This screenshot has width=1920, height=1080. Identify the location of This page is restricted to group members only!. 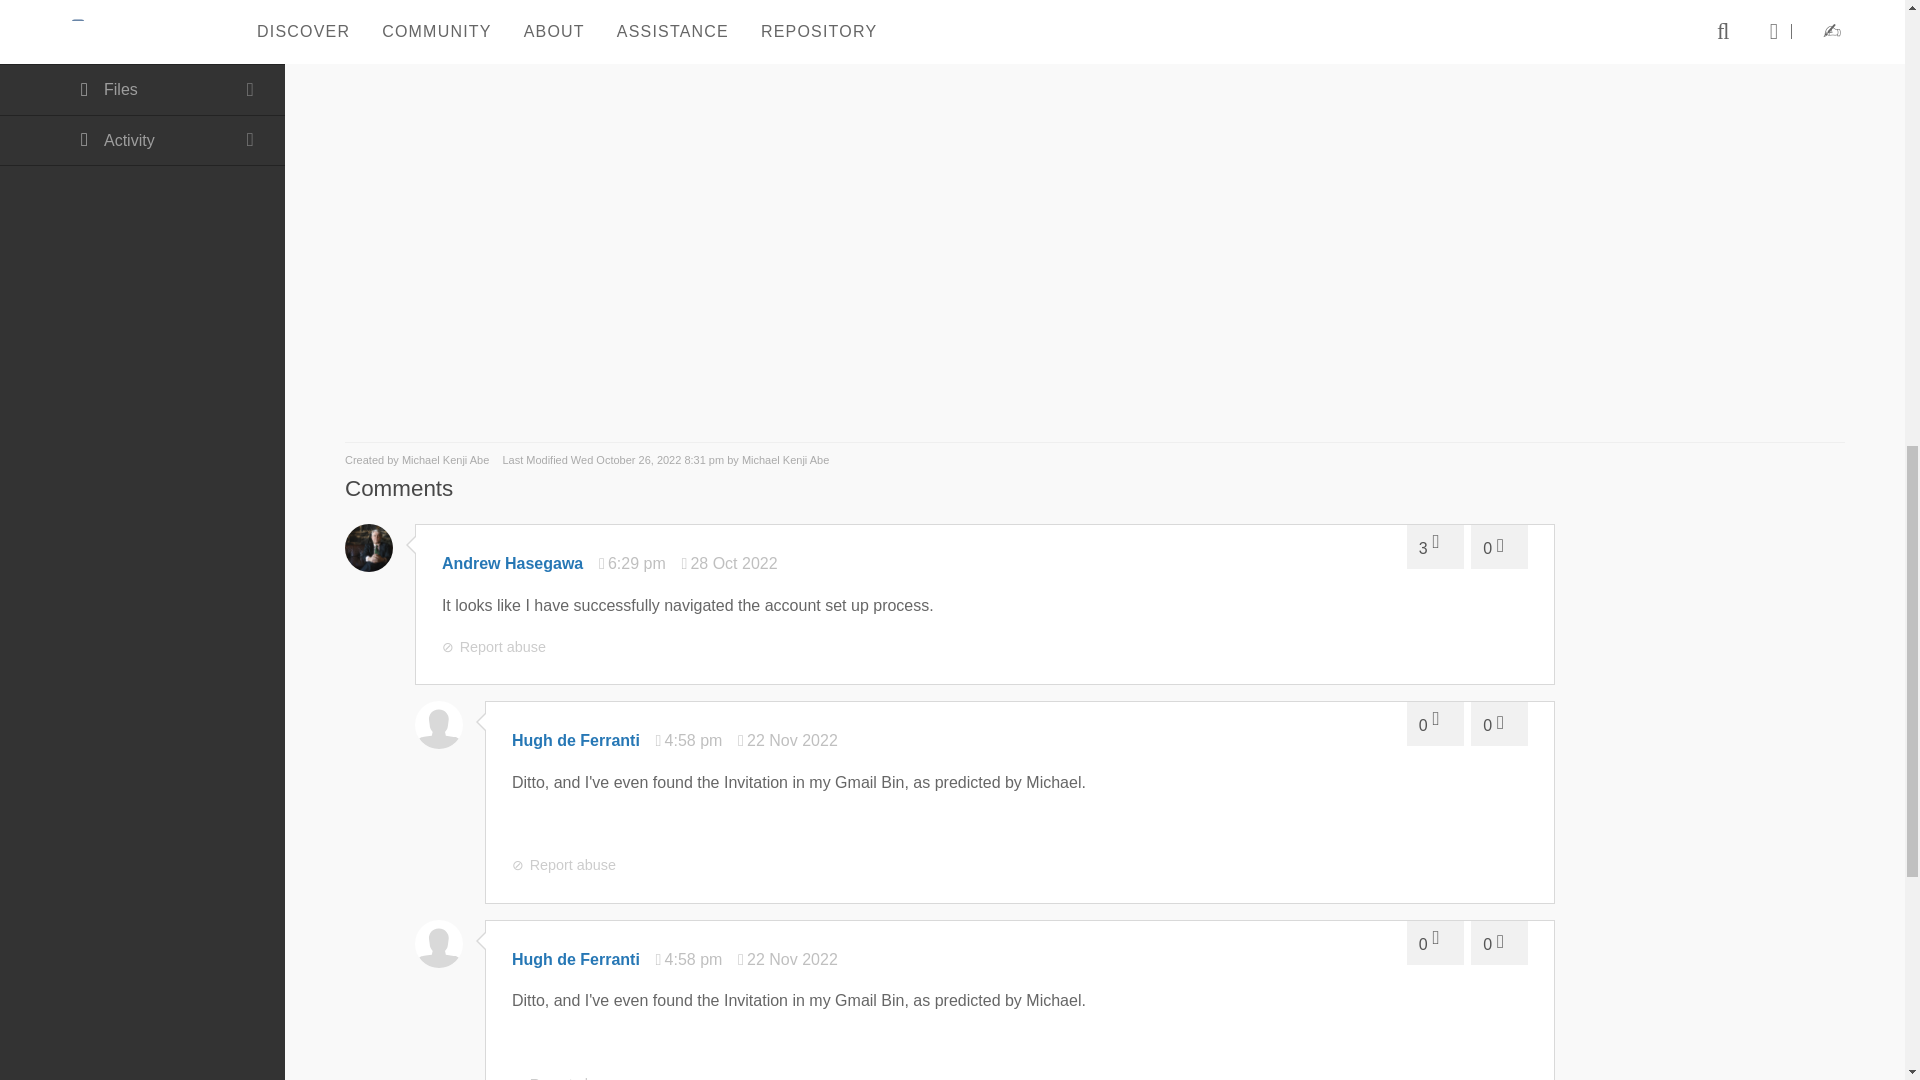
(142, 90).